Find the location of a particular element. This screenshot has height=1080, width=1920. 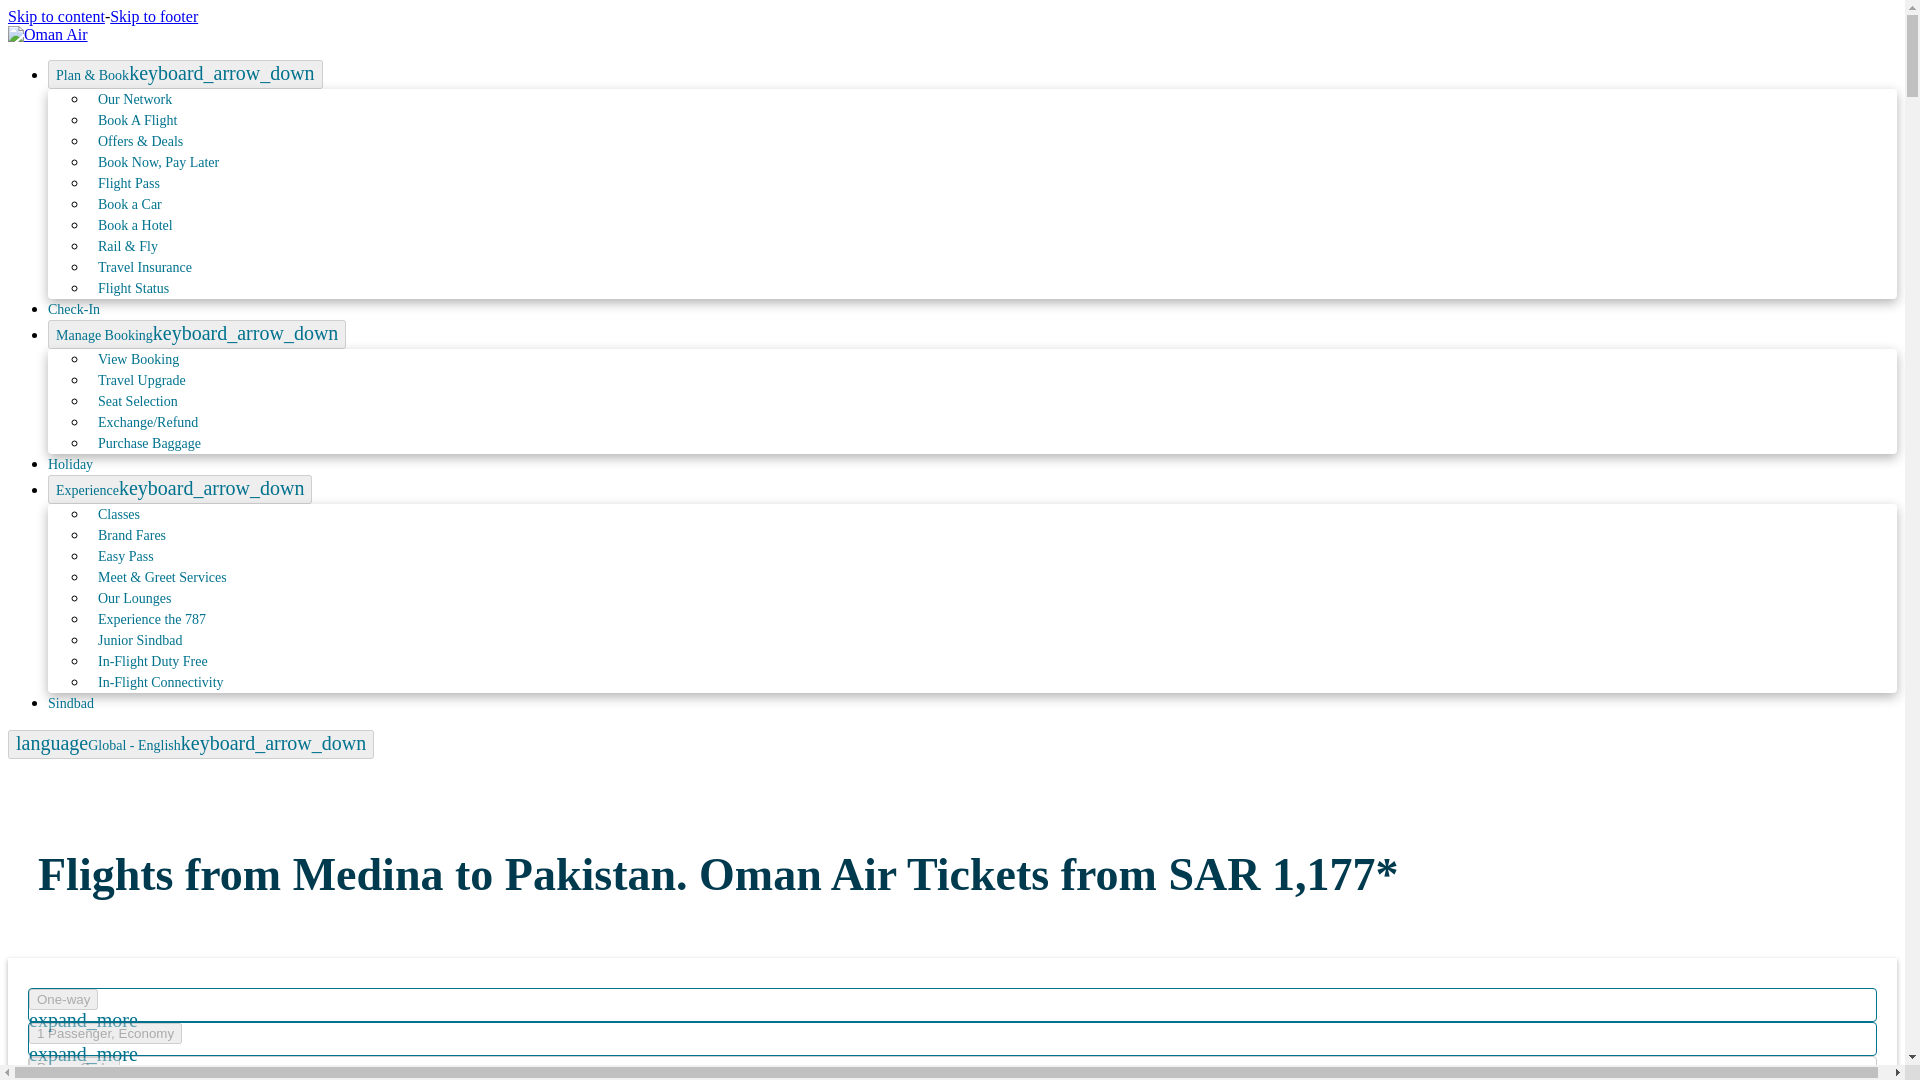

Skip to footer is located at coordinates (153, 16).